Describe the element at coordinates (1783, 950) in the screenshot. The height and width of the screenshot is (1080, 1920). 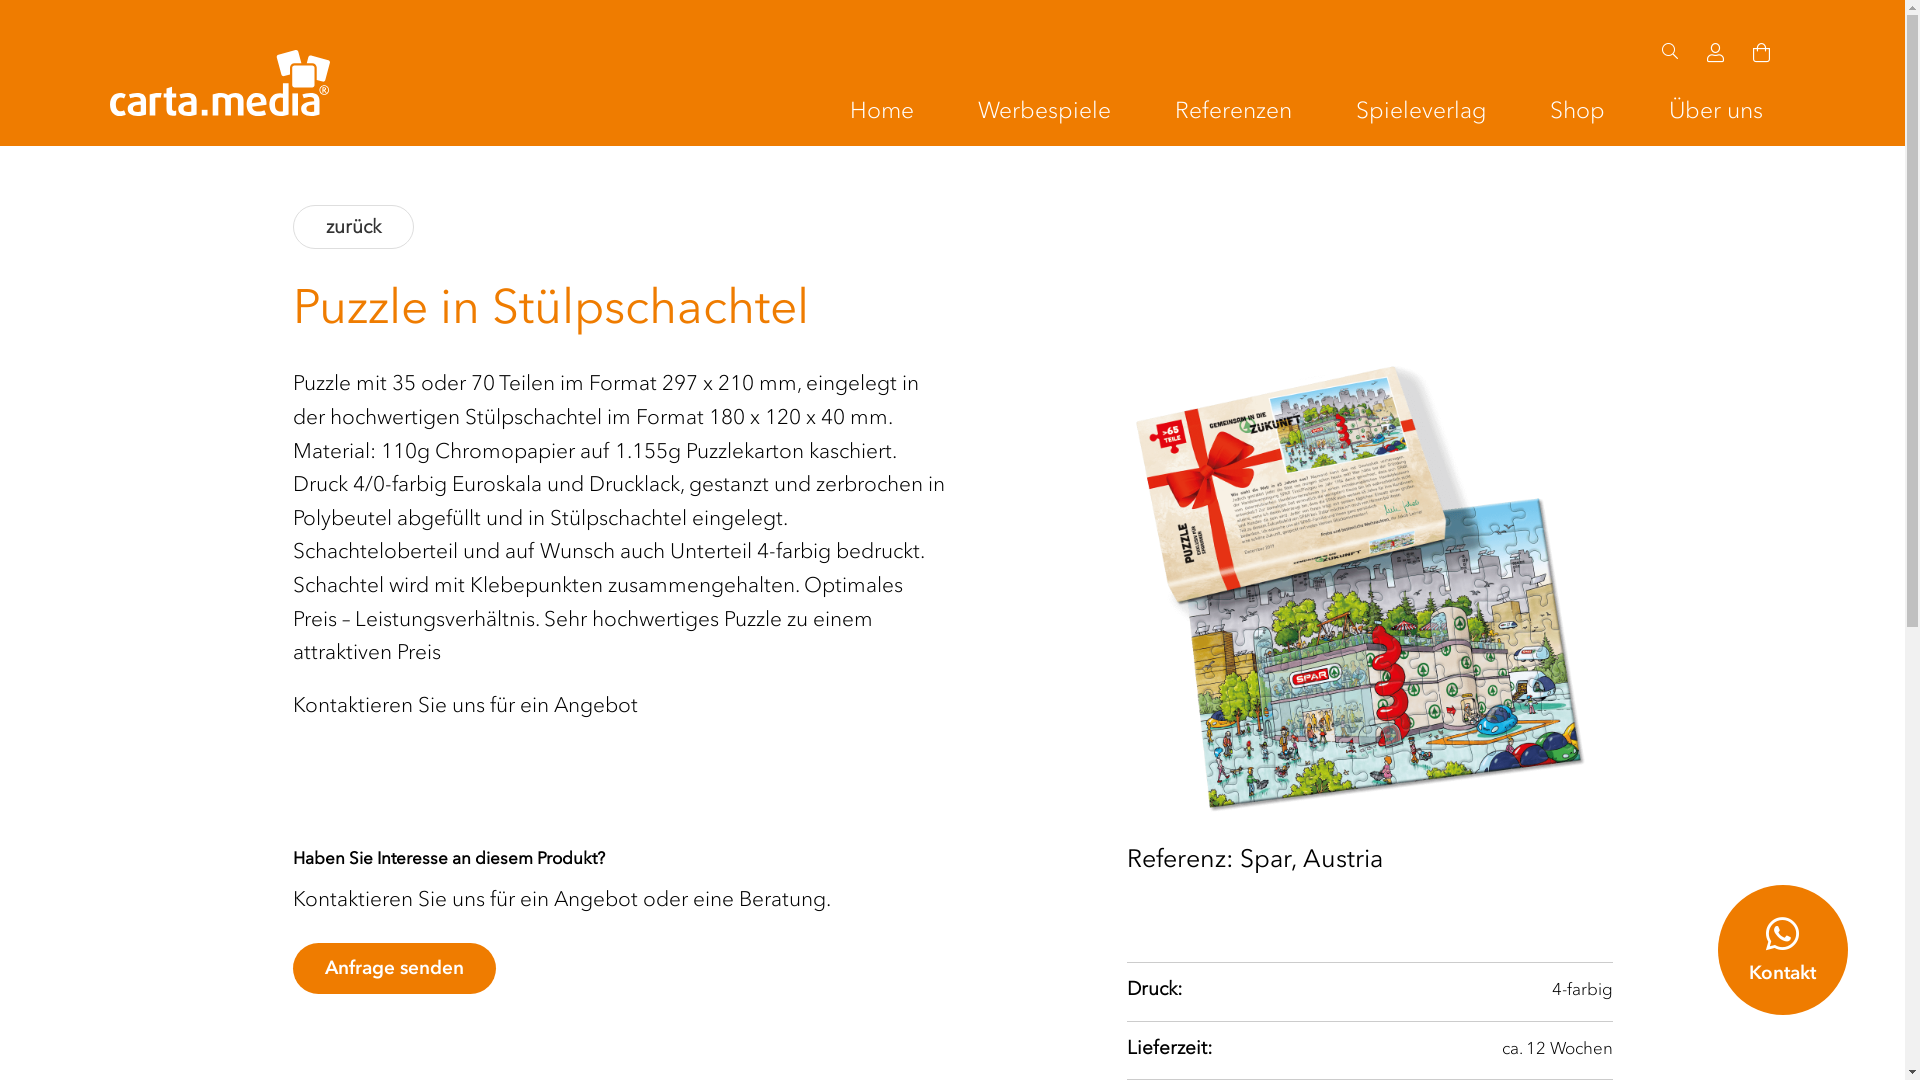
I see `Kontakt` at that location.